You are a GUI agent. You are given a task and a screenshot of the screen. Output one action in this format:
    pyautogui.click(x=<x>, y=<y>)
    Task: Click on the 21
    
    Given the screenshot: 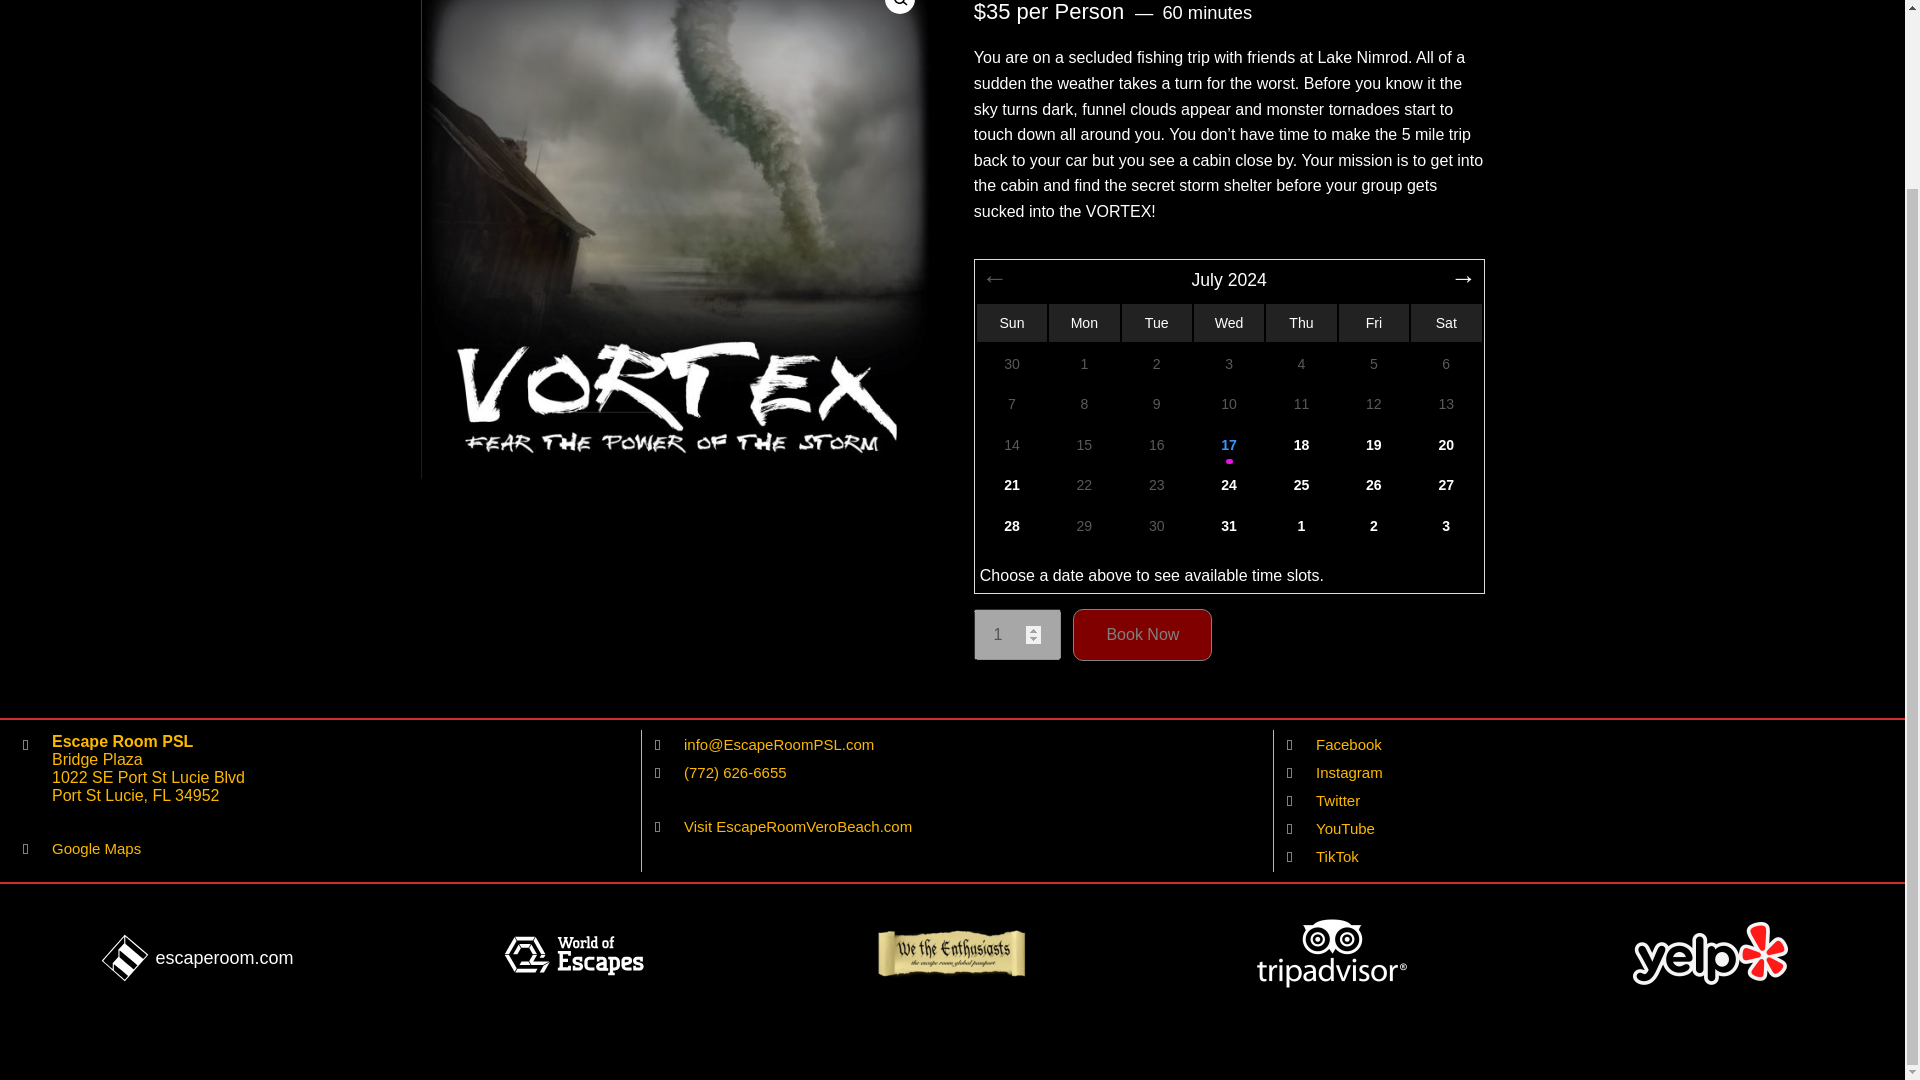 What is the action you would take?
    pyautogui.click(x=1012, y=485)
    